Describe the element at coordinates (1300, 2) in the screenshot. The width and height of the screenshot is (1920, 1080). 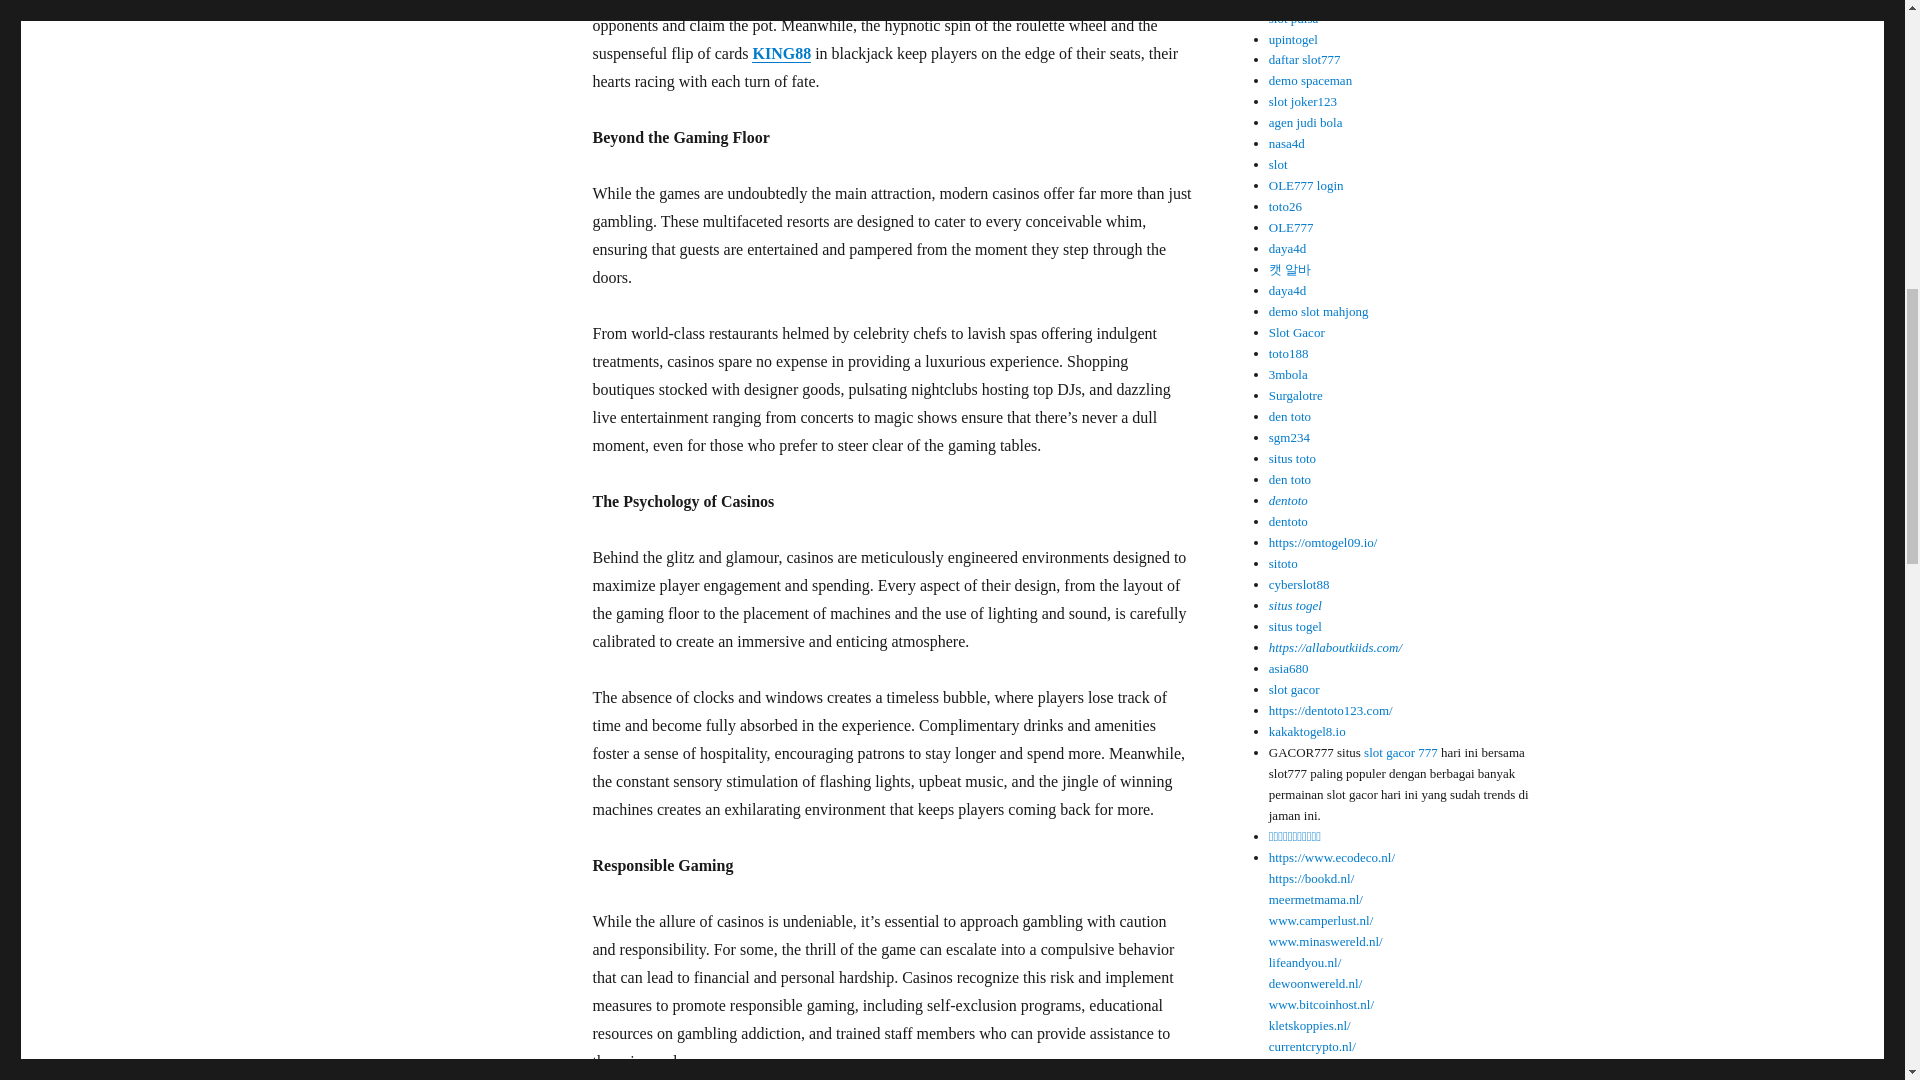
I see `ugasli login` at that location.